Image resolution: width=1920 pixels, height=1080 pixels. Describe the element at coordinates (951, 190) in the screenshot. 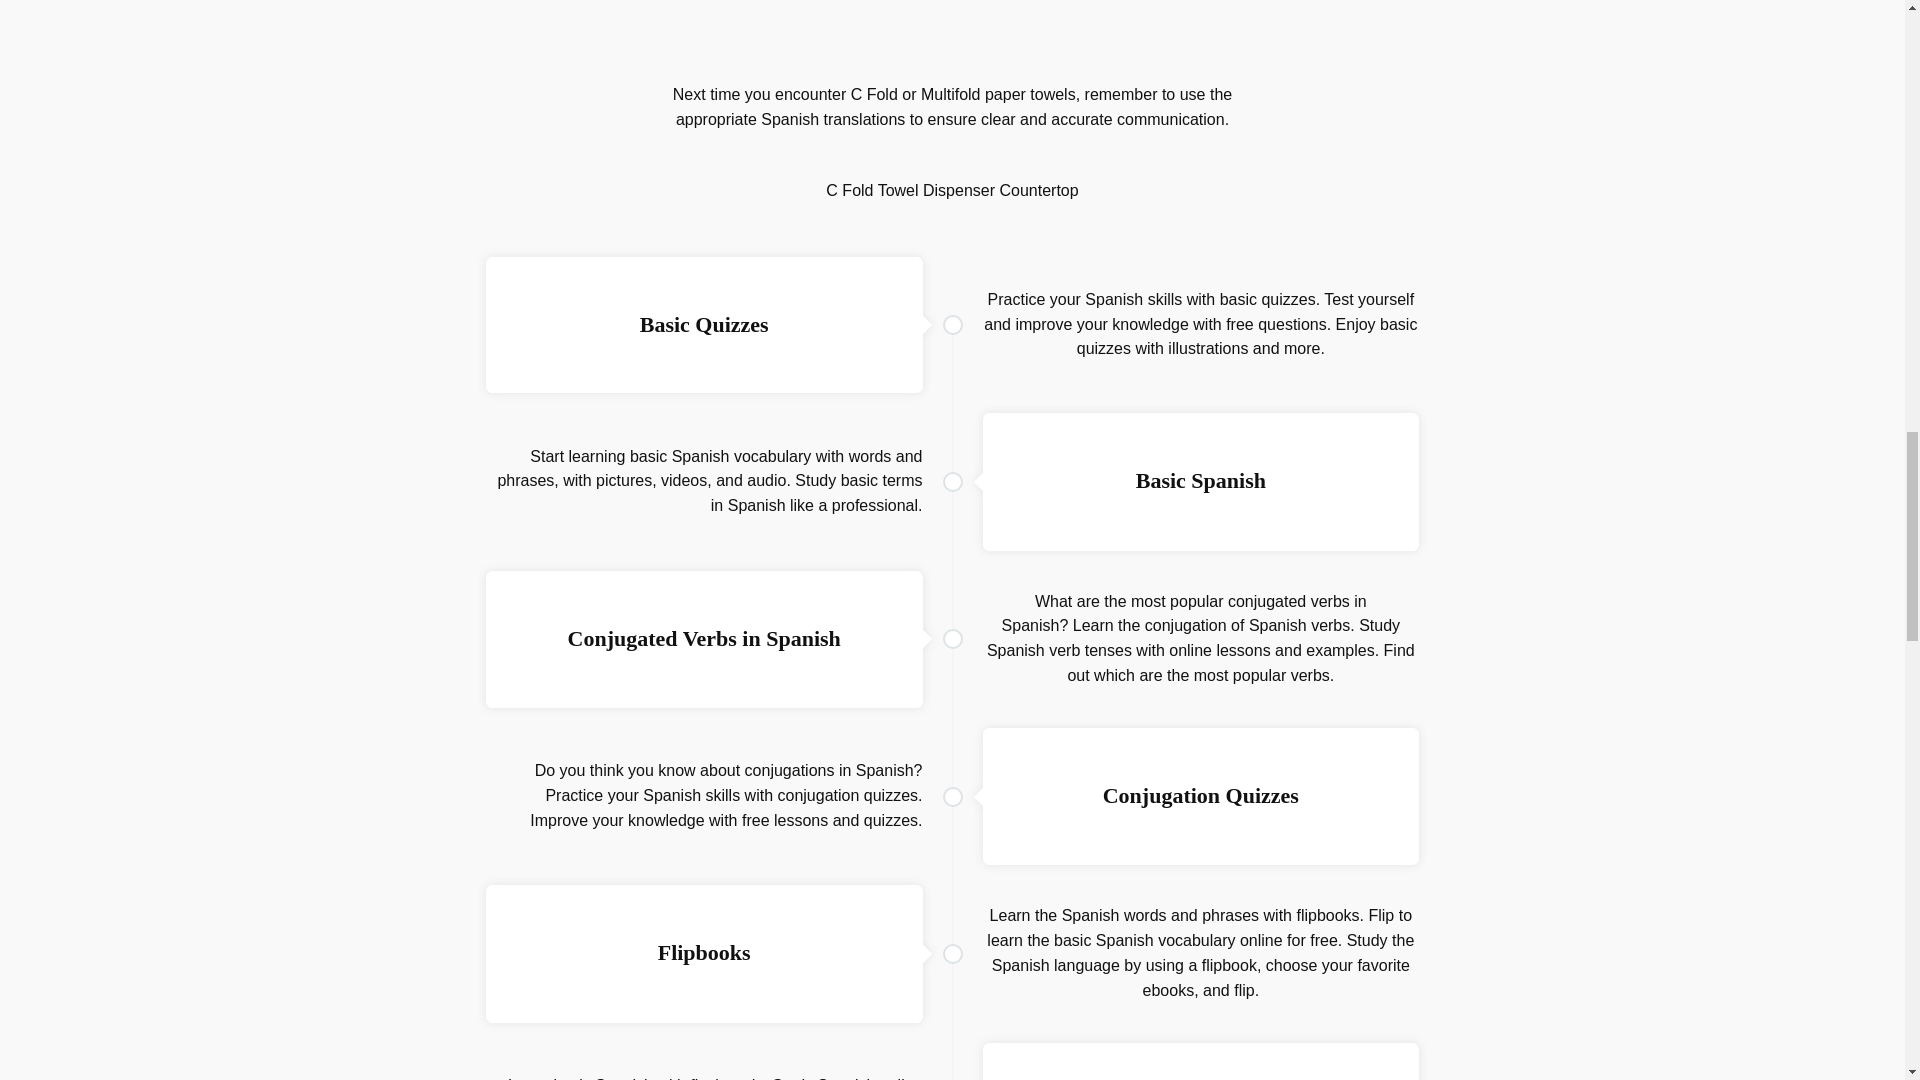

I see `C Fold Towel Dispenser Countertop` at that location.